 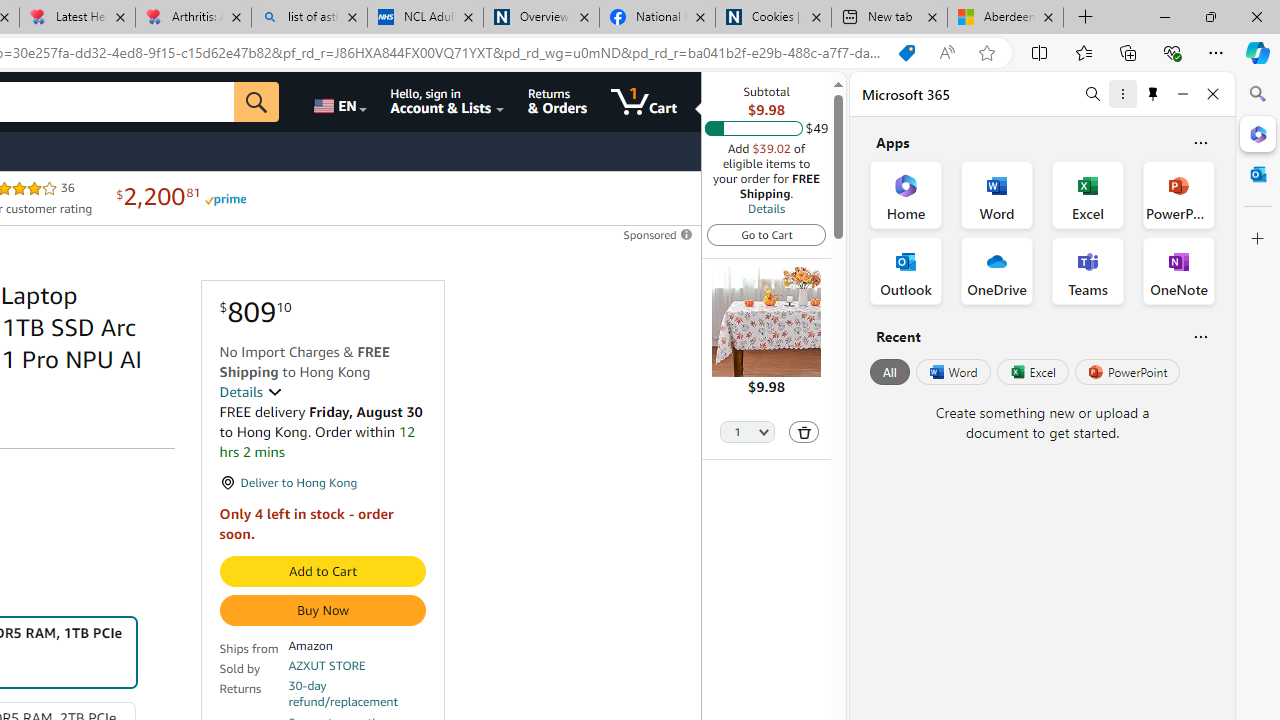 What do you see at coordinates (1088, 270) in the screenshot?
I see `Teams Office App` at bounding box center [1088, 270].